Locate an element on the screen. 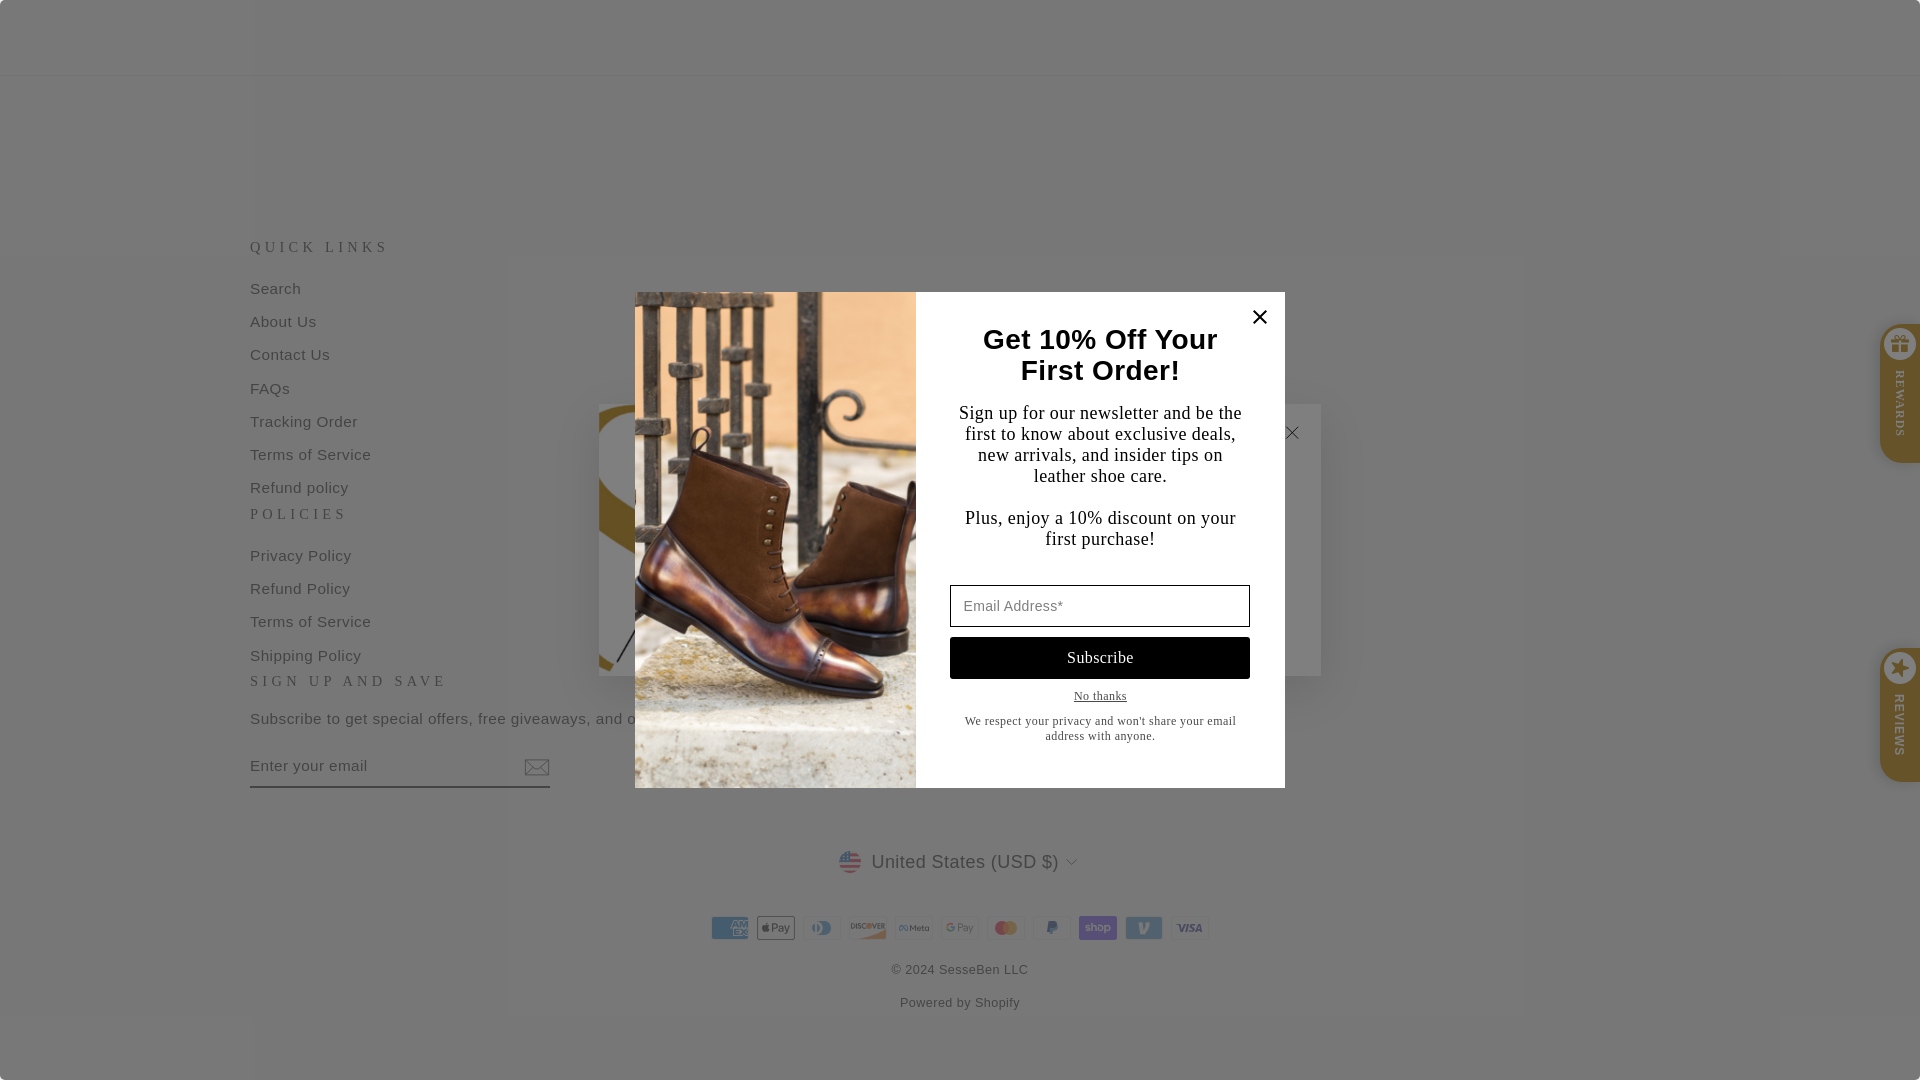  Discover is located at coordinates (868, 927).